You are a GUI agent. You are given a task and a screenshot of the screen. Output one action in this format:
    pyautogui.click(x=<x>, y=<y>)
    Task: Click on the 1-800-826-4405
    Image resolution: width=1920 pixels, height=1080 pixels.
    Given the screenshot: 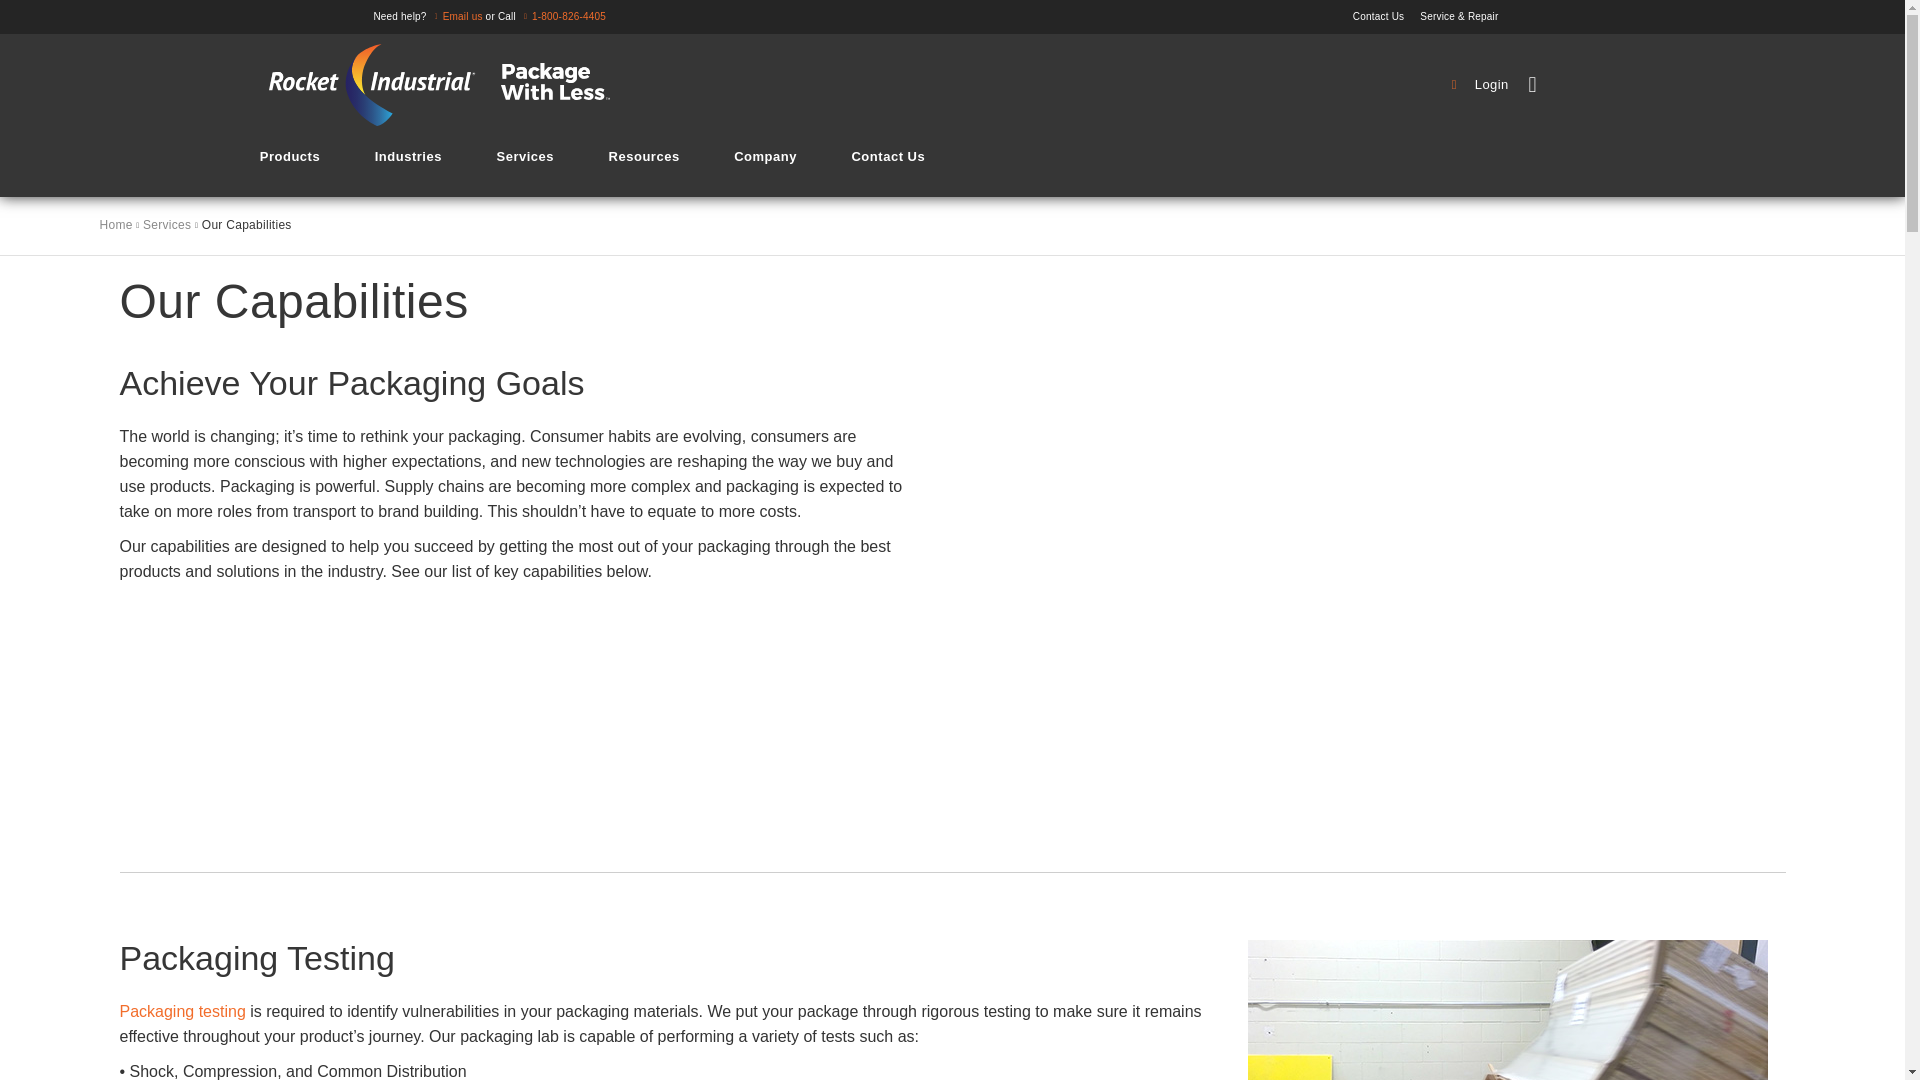 What is the action you would take?
    pyautogui.click(x=562, y=16)
    